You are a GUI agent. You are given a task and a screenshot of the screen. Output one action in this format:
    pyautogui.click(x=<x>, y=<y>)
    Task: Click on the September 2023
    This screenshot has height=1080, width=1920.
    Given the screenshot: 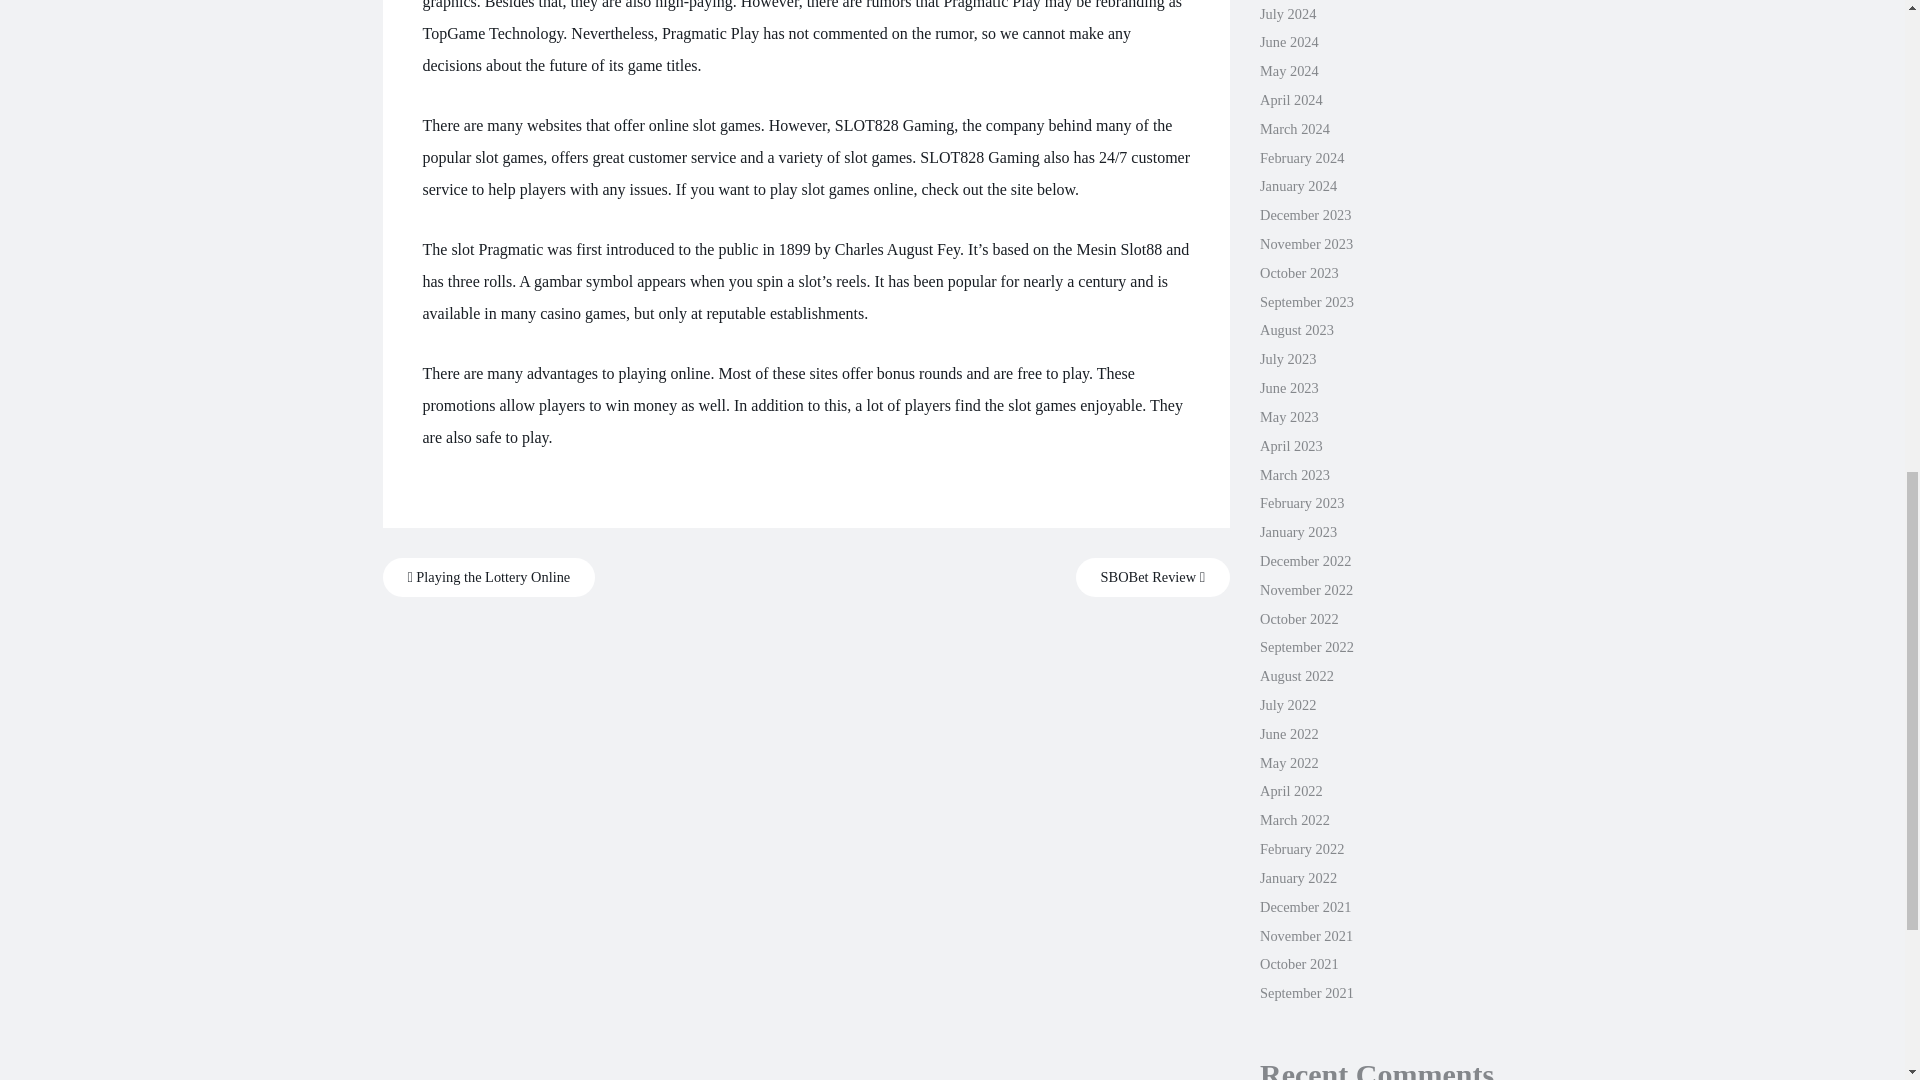 What is the action you would take?
    pyautogui.click(x=1306, y=301)
    